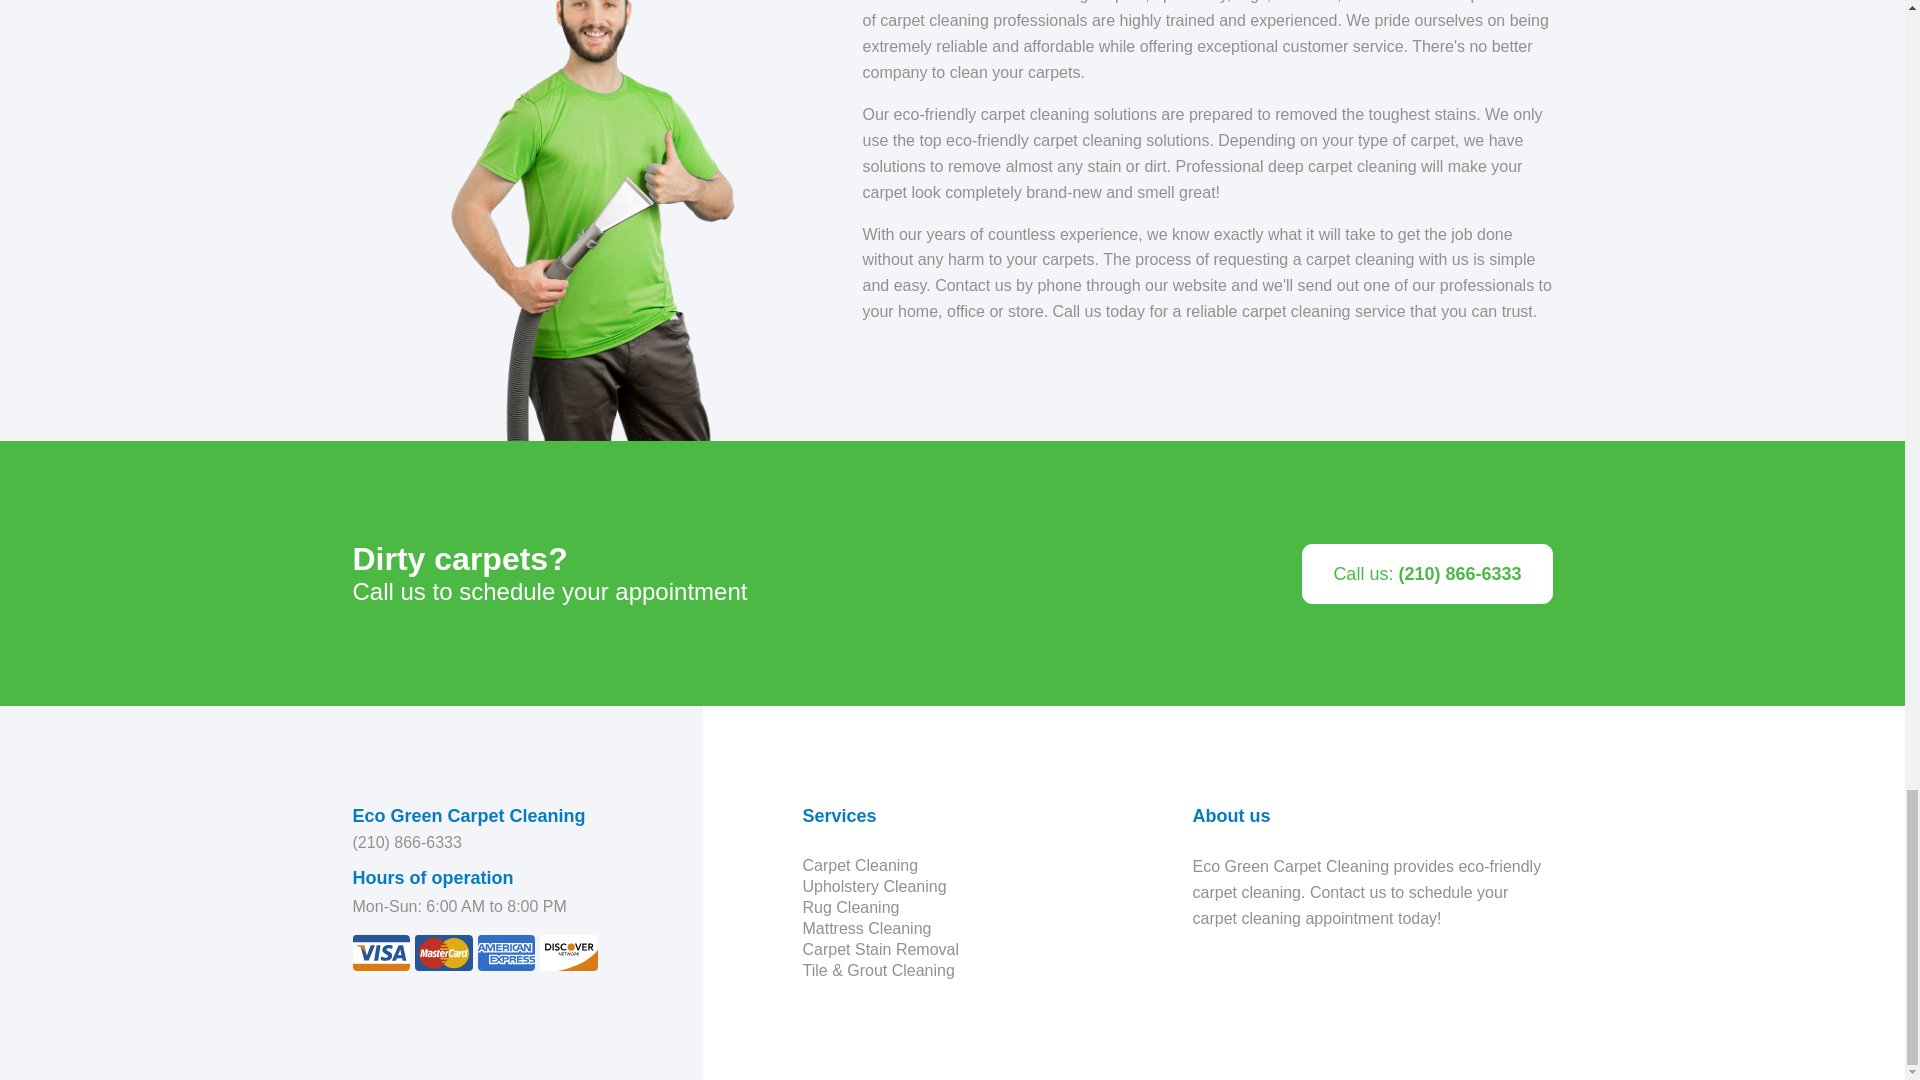 The height and width of the screenshot is (1080, 1920). I want to click on Upholstery Cleaning, so click(874, 886).